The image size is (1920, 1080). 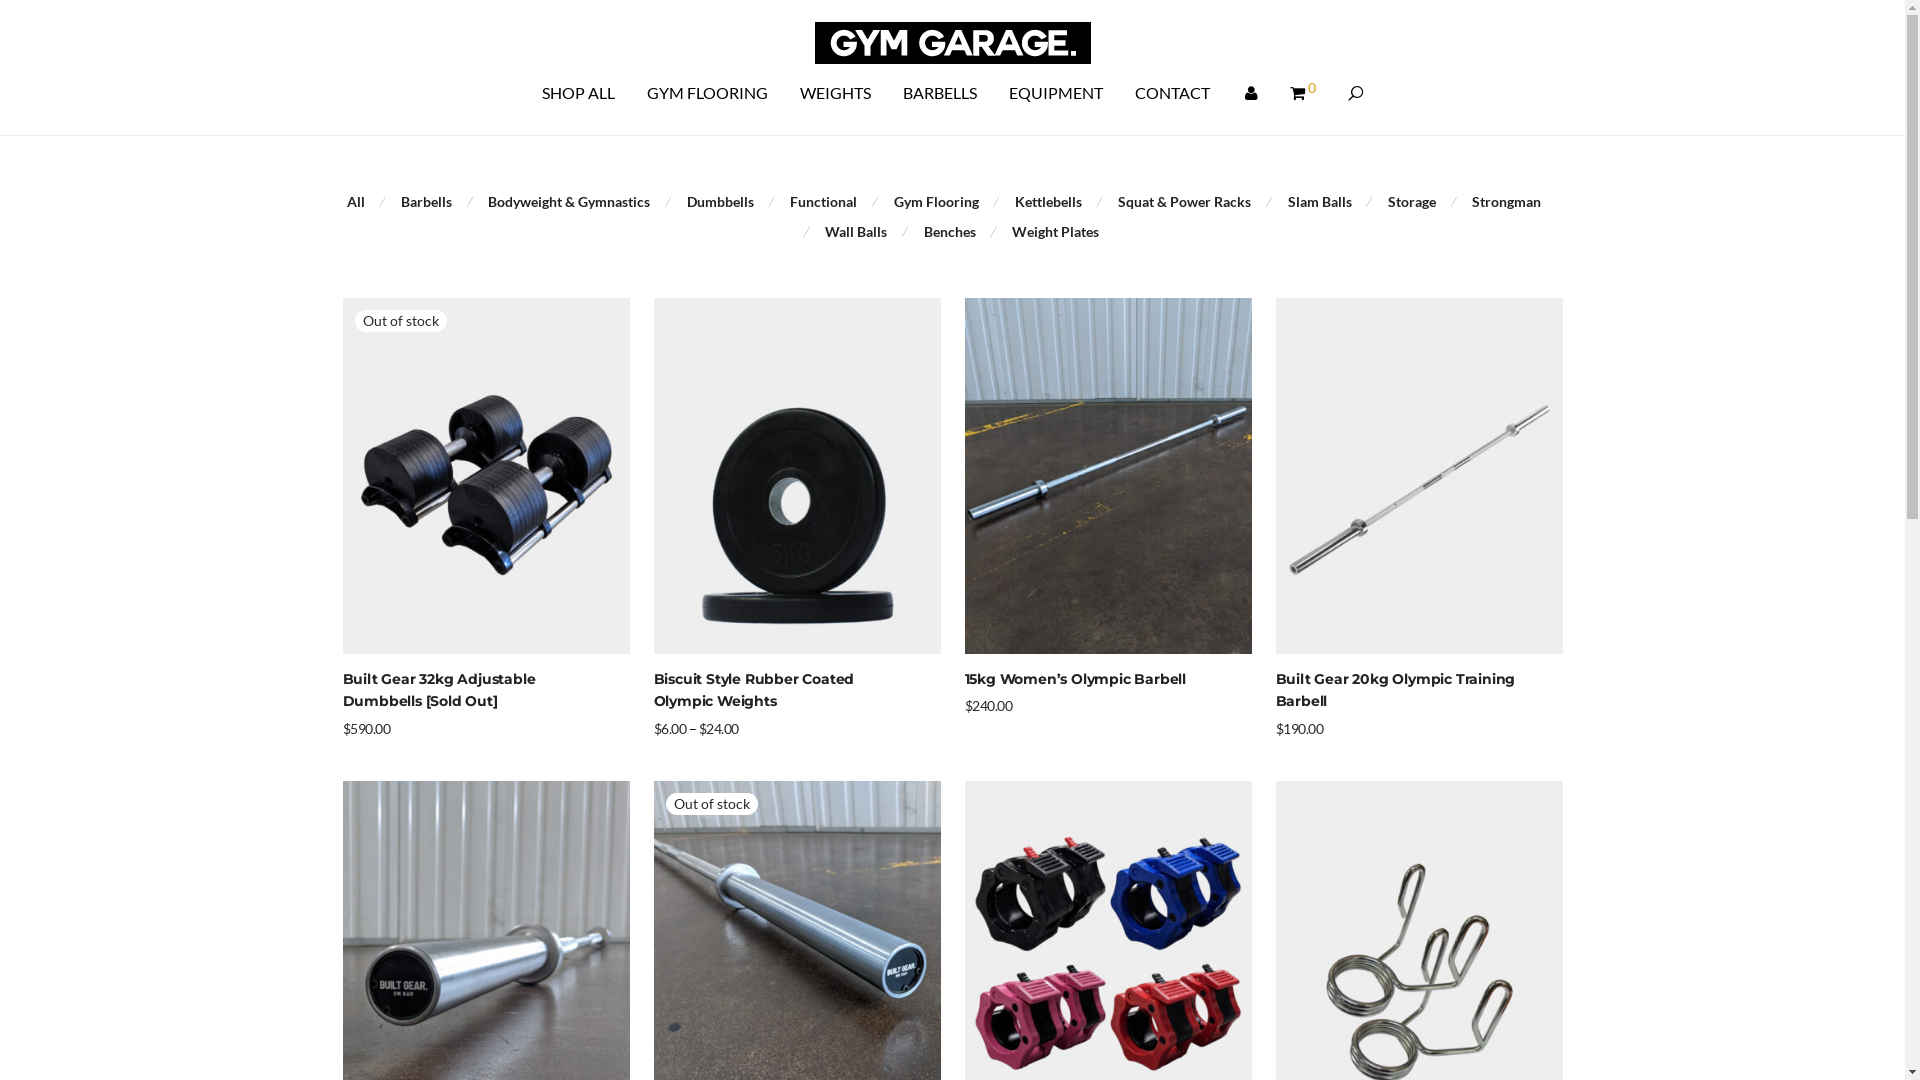 I want to click on All, so click(x=356, y=202).